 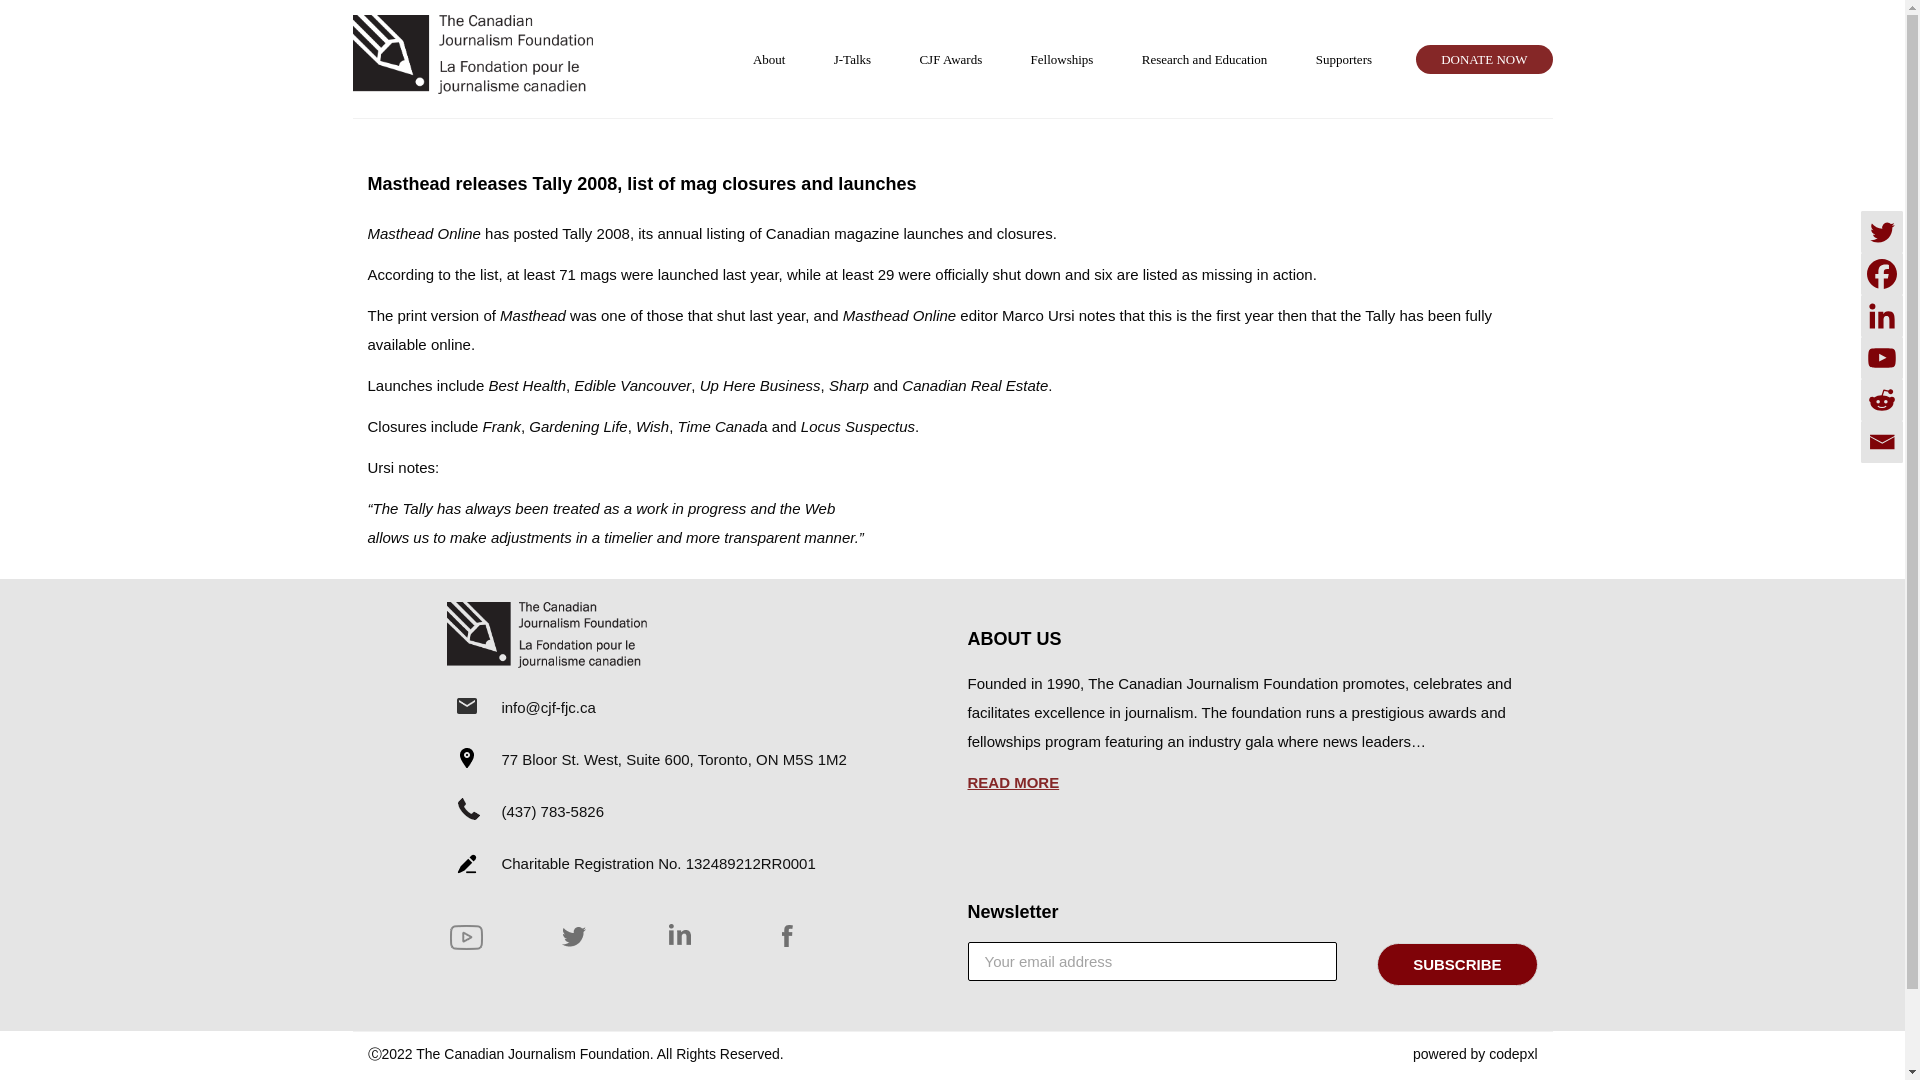 I want to click on Reddit, so click(x=1881, y=400).